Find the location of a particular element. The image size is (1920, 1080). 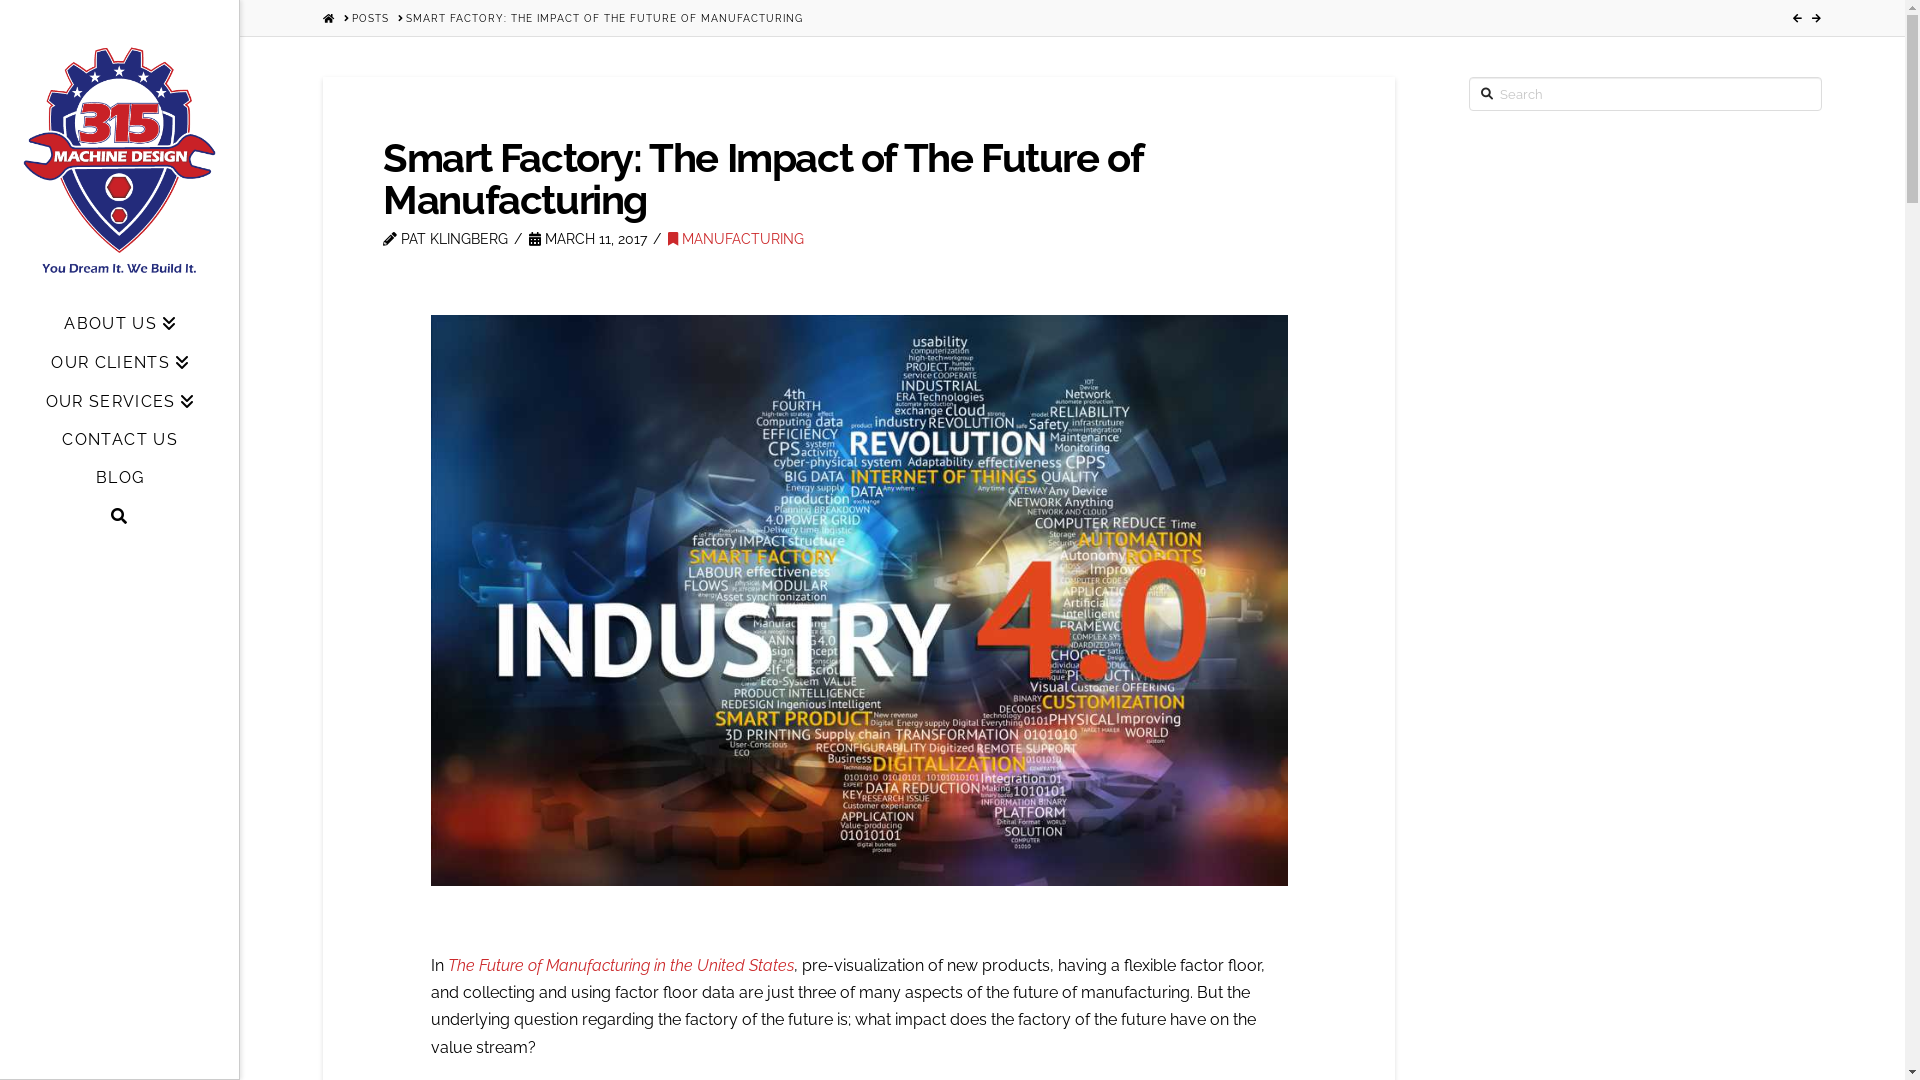

SMART FACTORY: THE IMPACT OF THE FUTURE OF MANUFACTURING is located at coordinates (604, 19).